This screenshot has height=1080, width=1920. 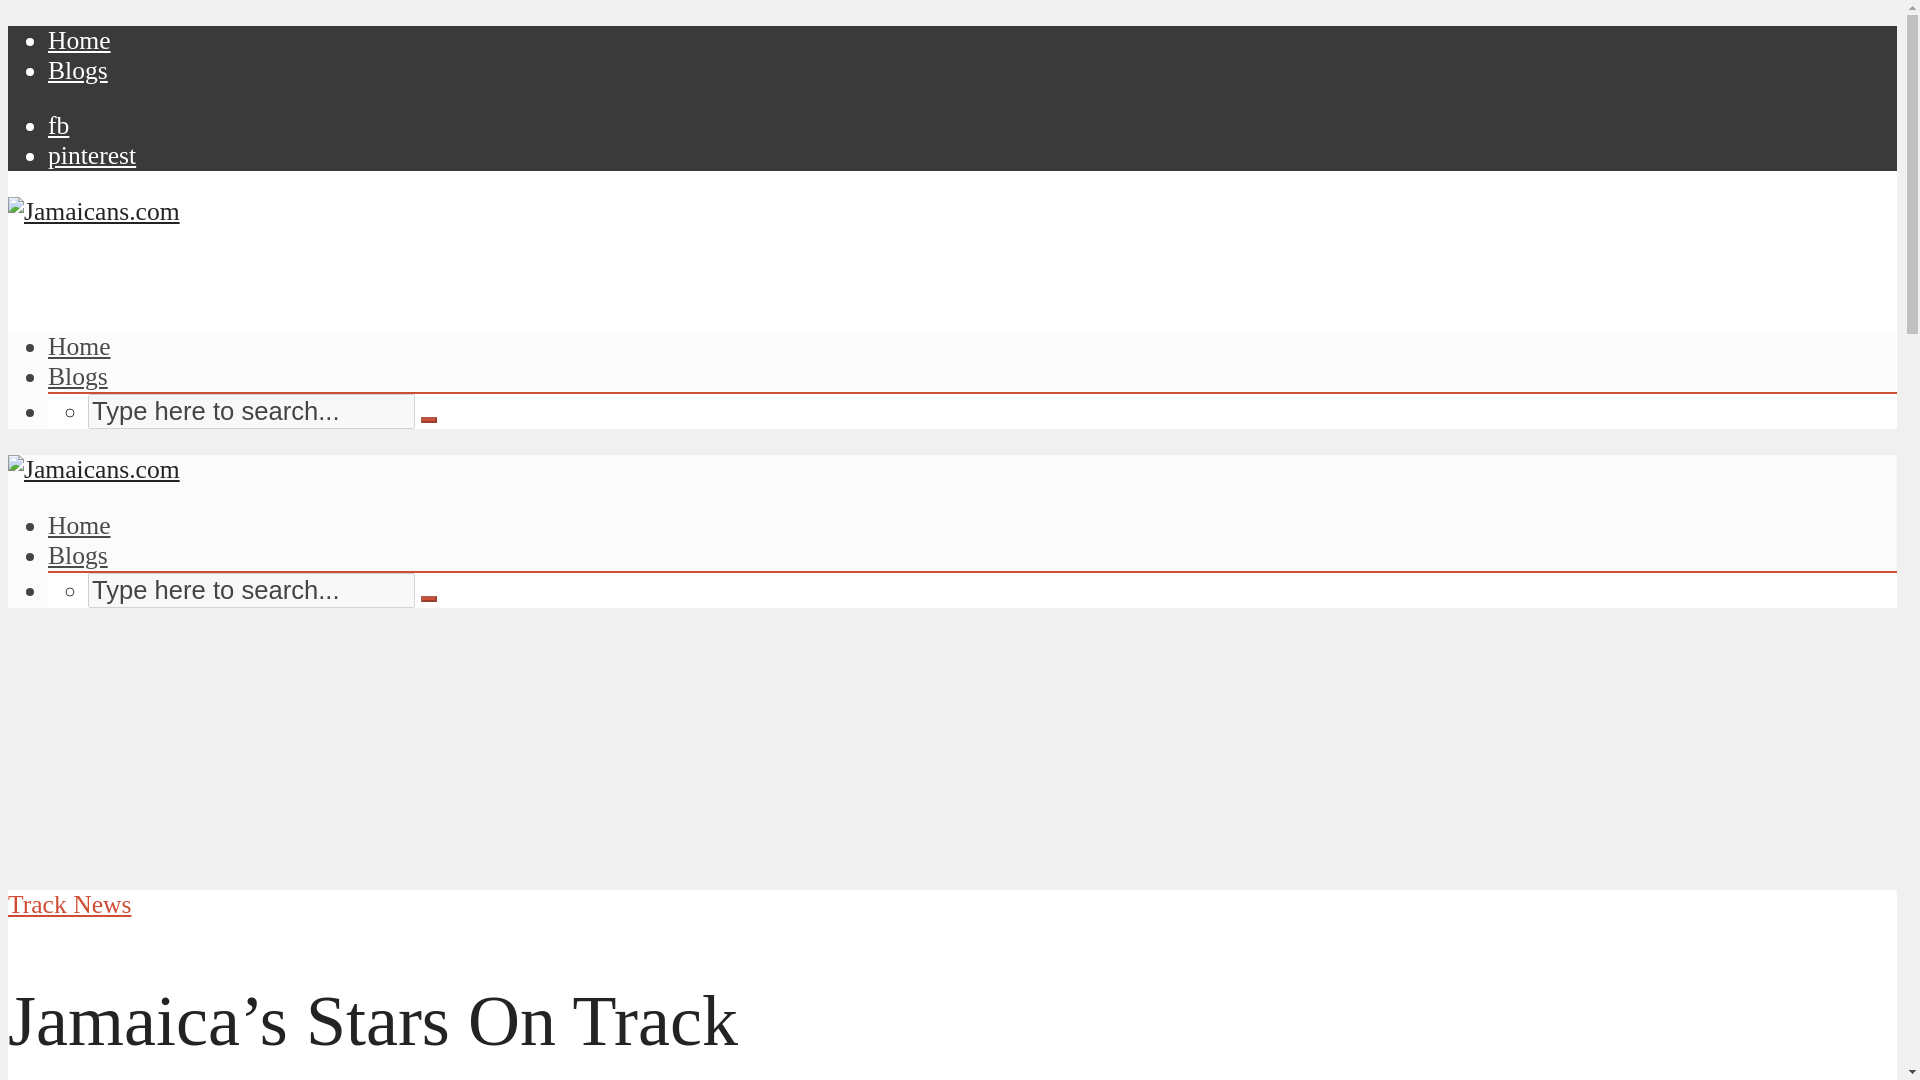 What do you see at coordinates (251, 590) in the screenshot?
I see `Type here to search...` at bounding box center [251, 590].